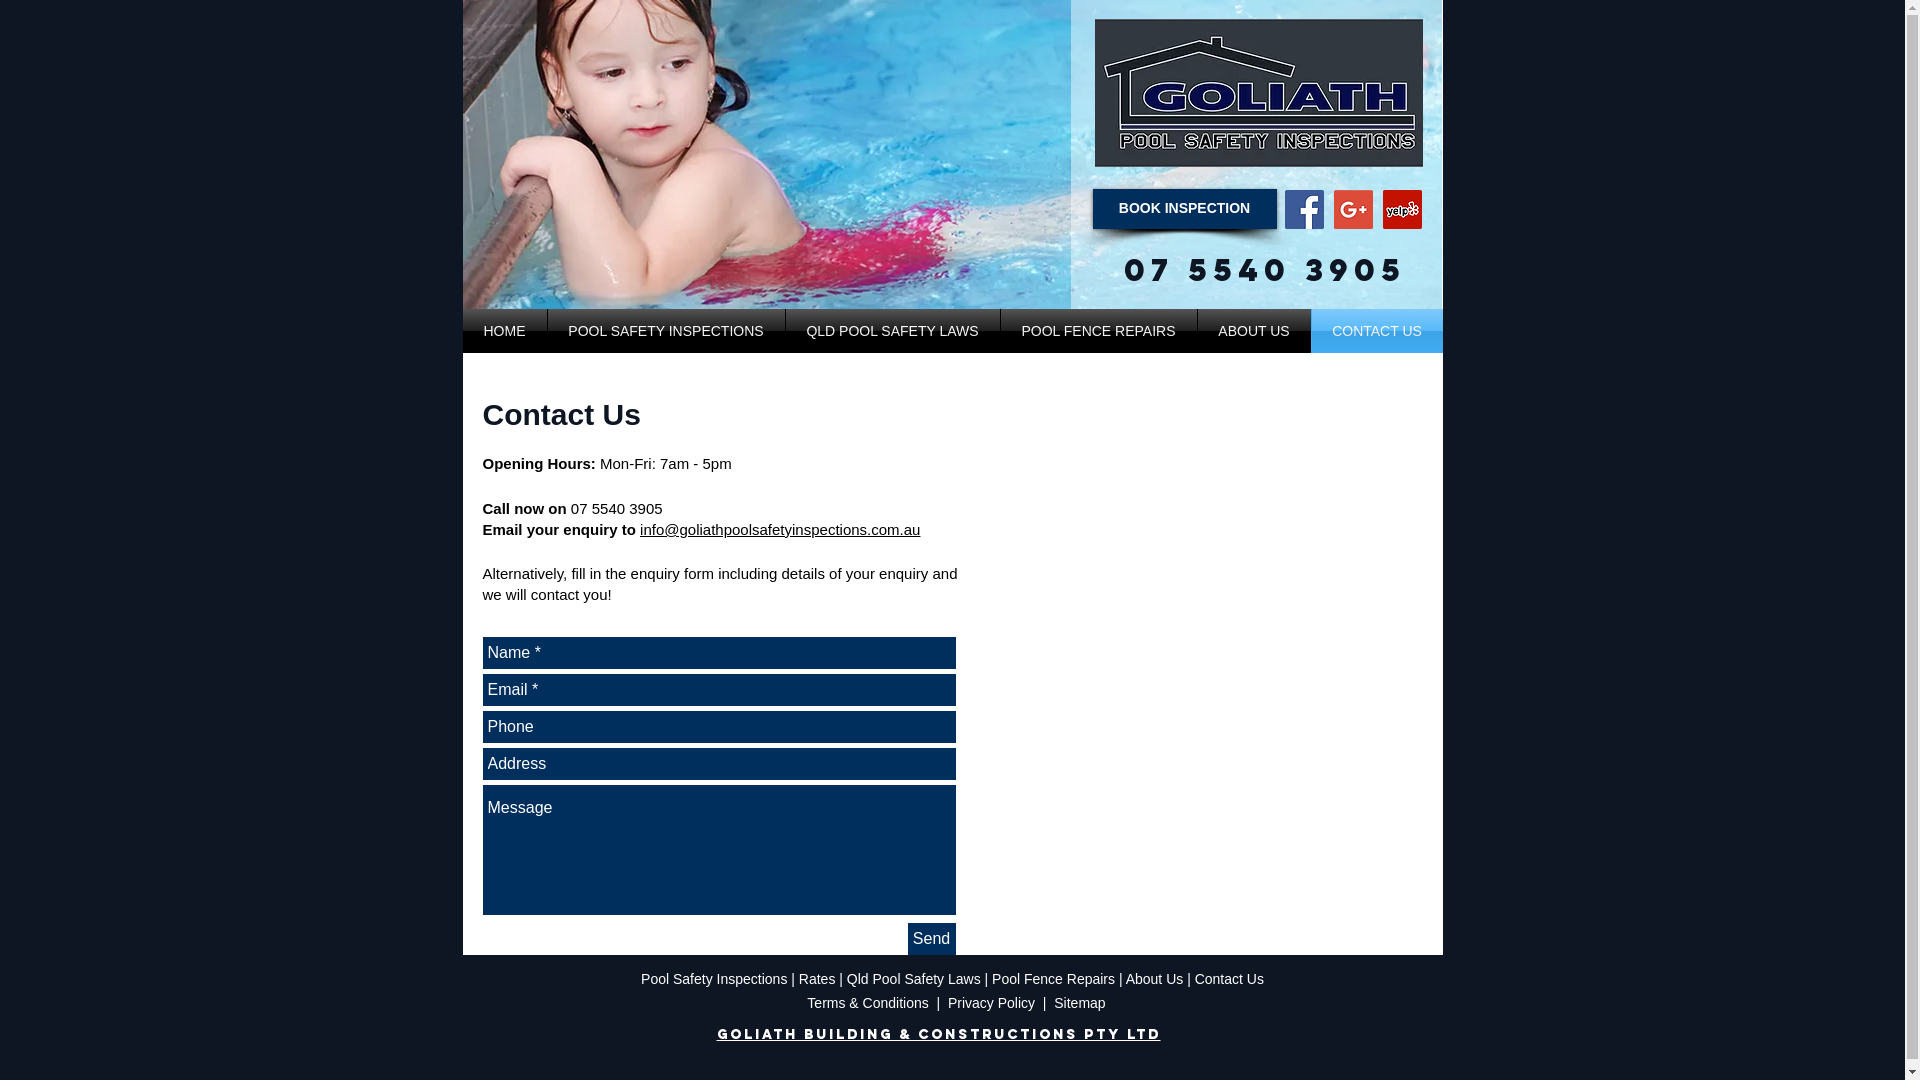 This screenshot has height=1080, width=1920. What do you see at coordinates (983, 979) in the screenshot?
I see `Qld Pool Safety Laws | Pool Fence Repairs ` at bounding box center [983, 979].